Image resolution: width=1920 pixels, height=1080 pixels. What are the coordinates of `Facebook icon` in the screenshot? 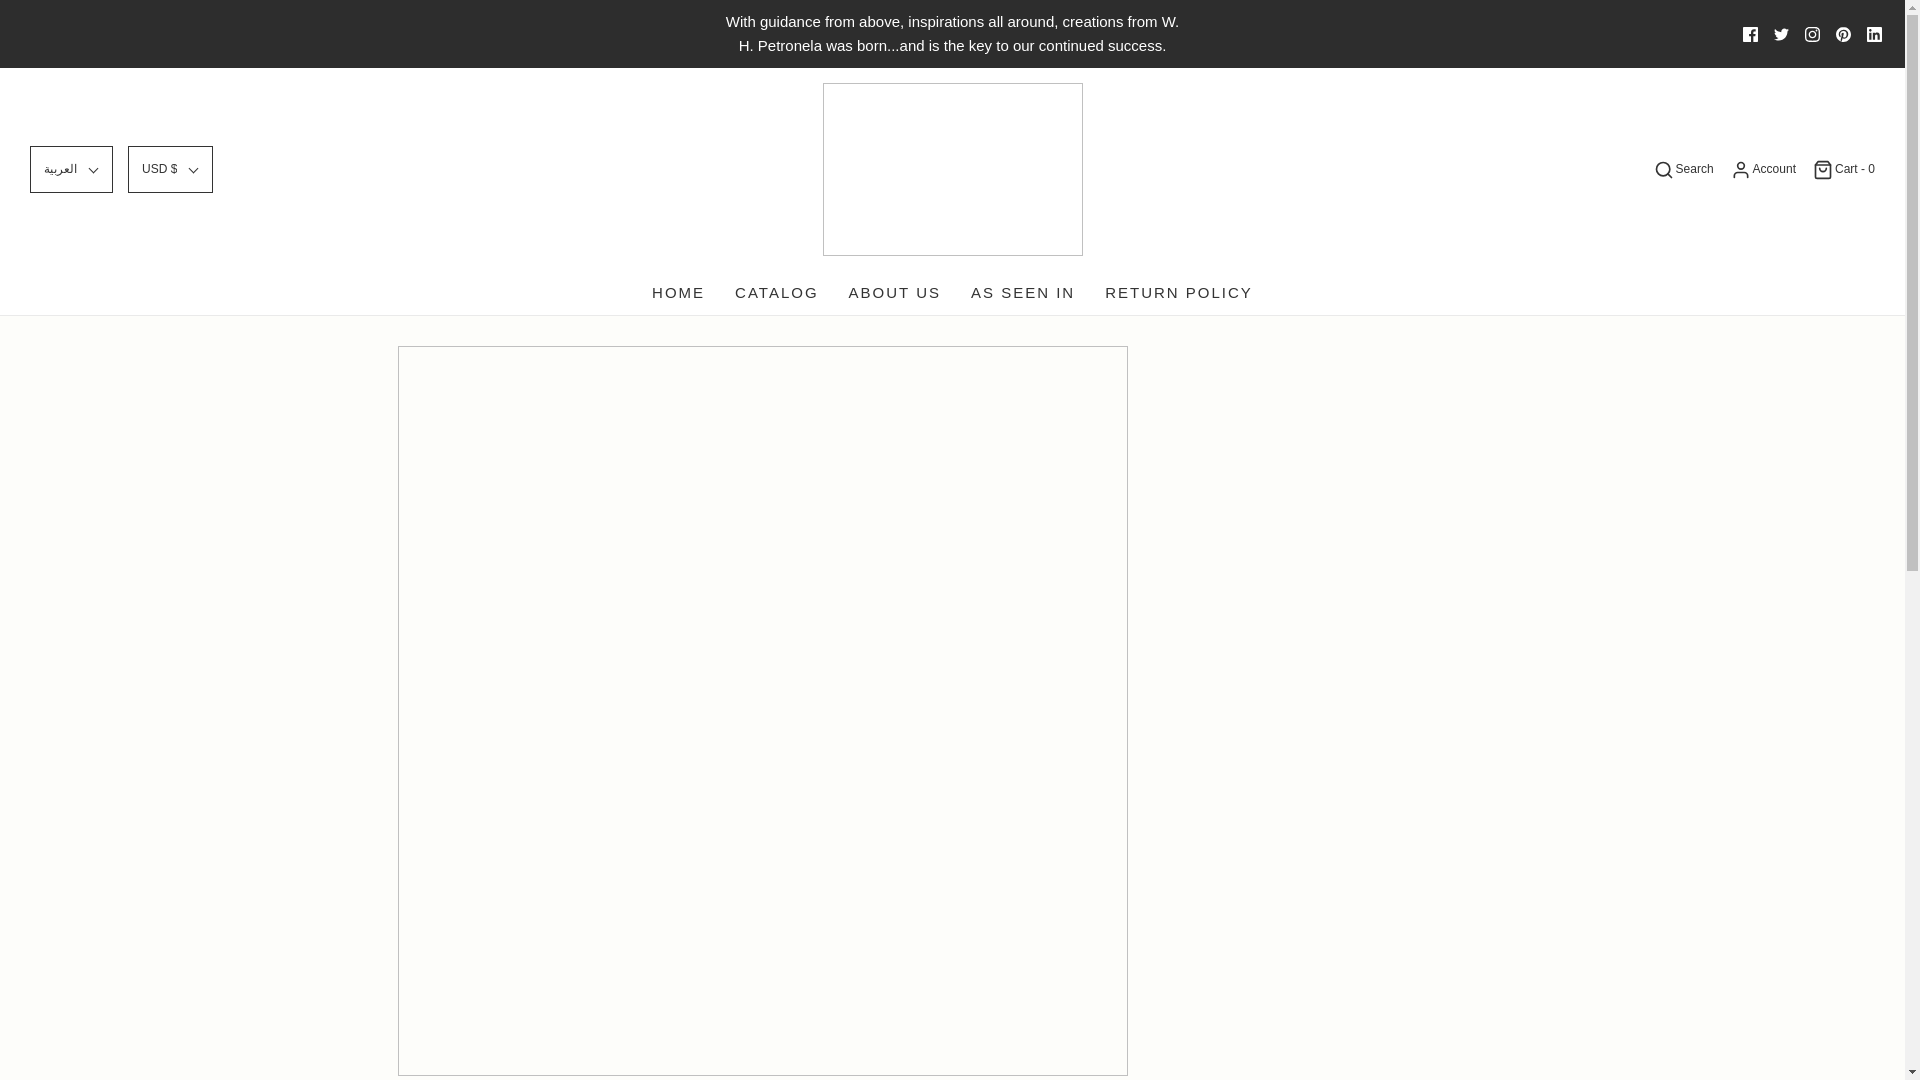 It's located at (1750, 34).